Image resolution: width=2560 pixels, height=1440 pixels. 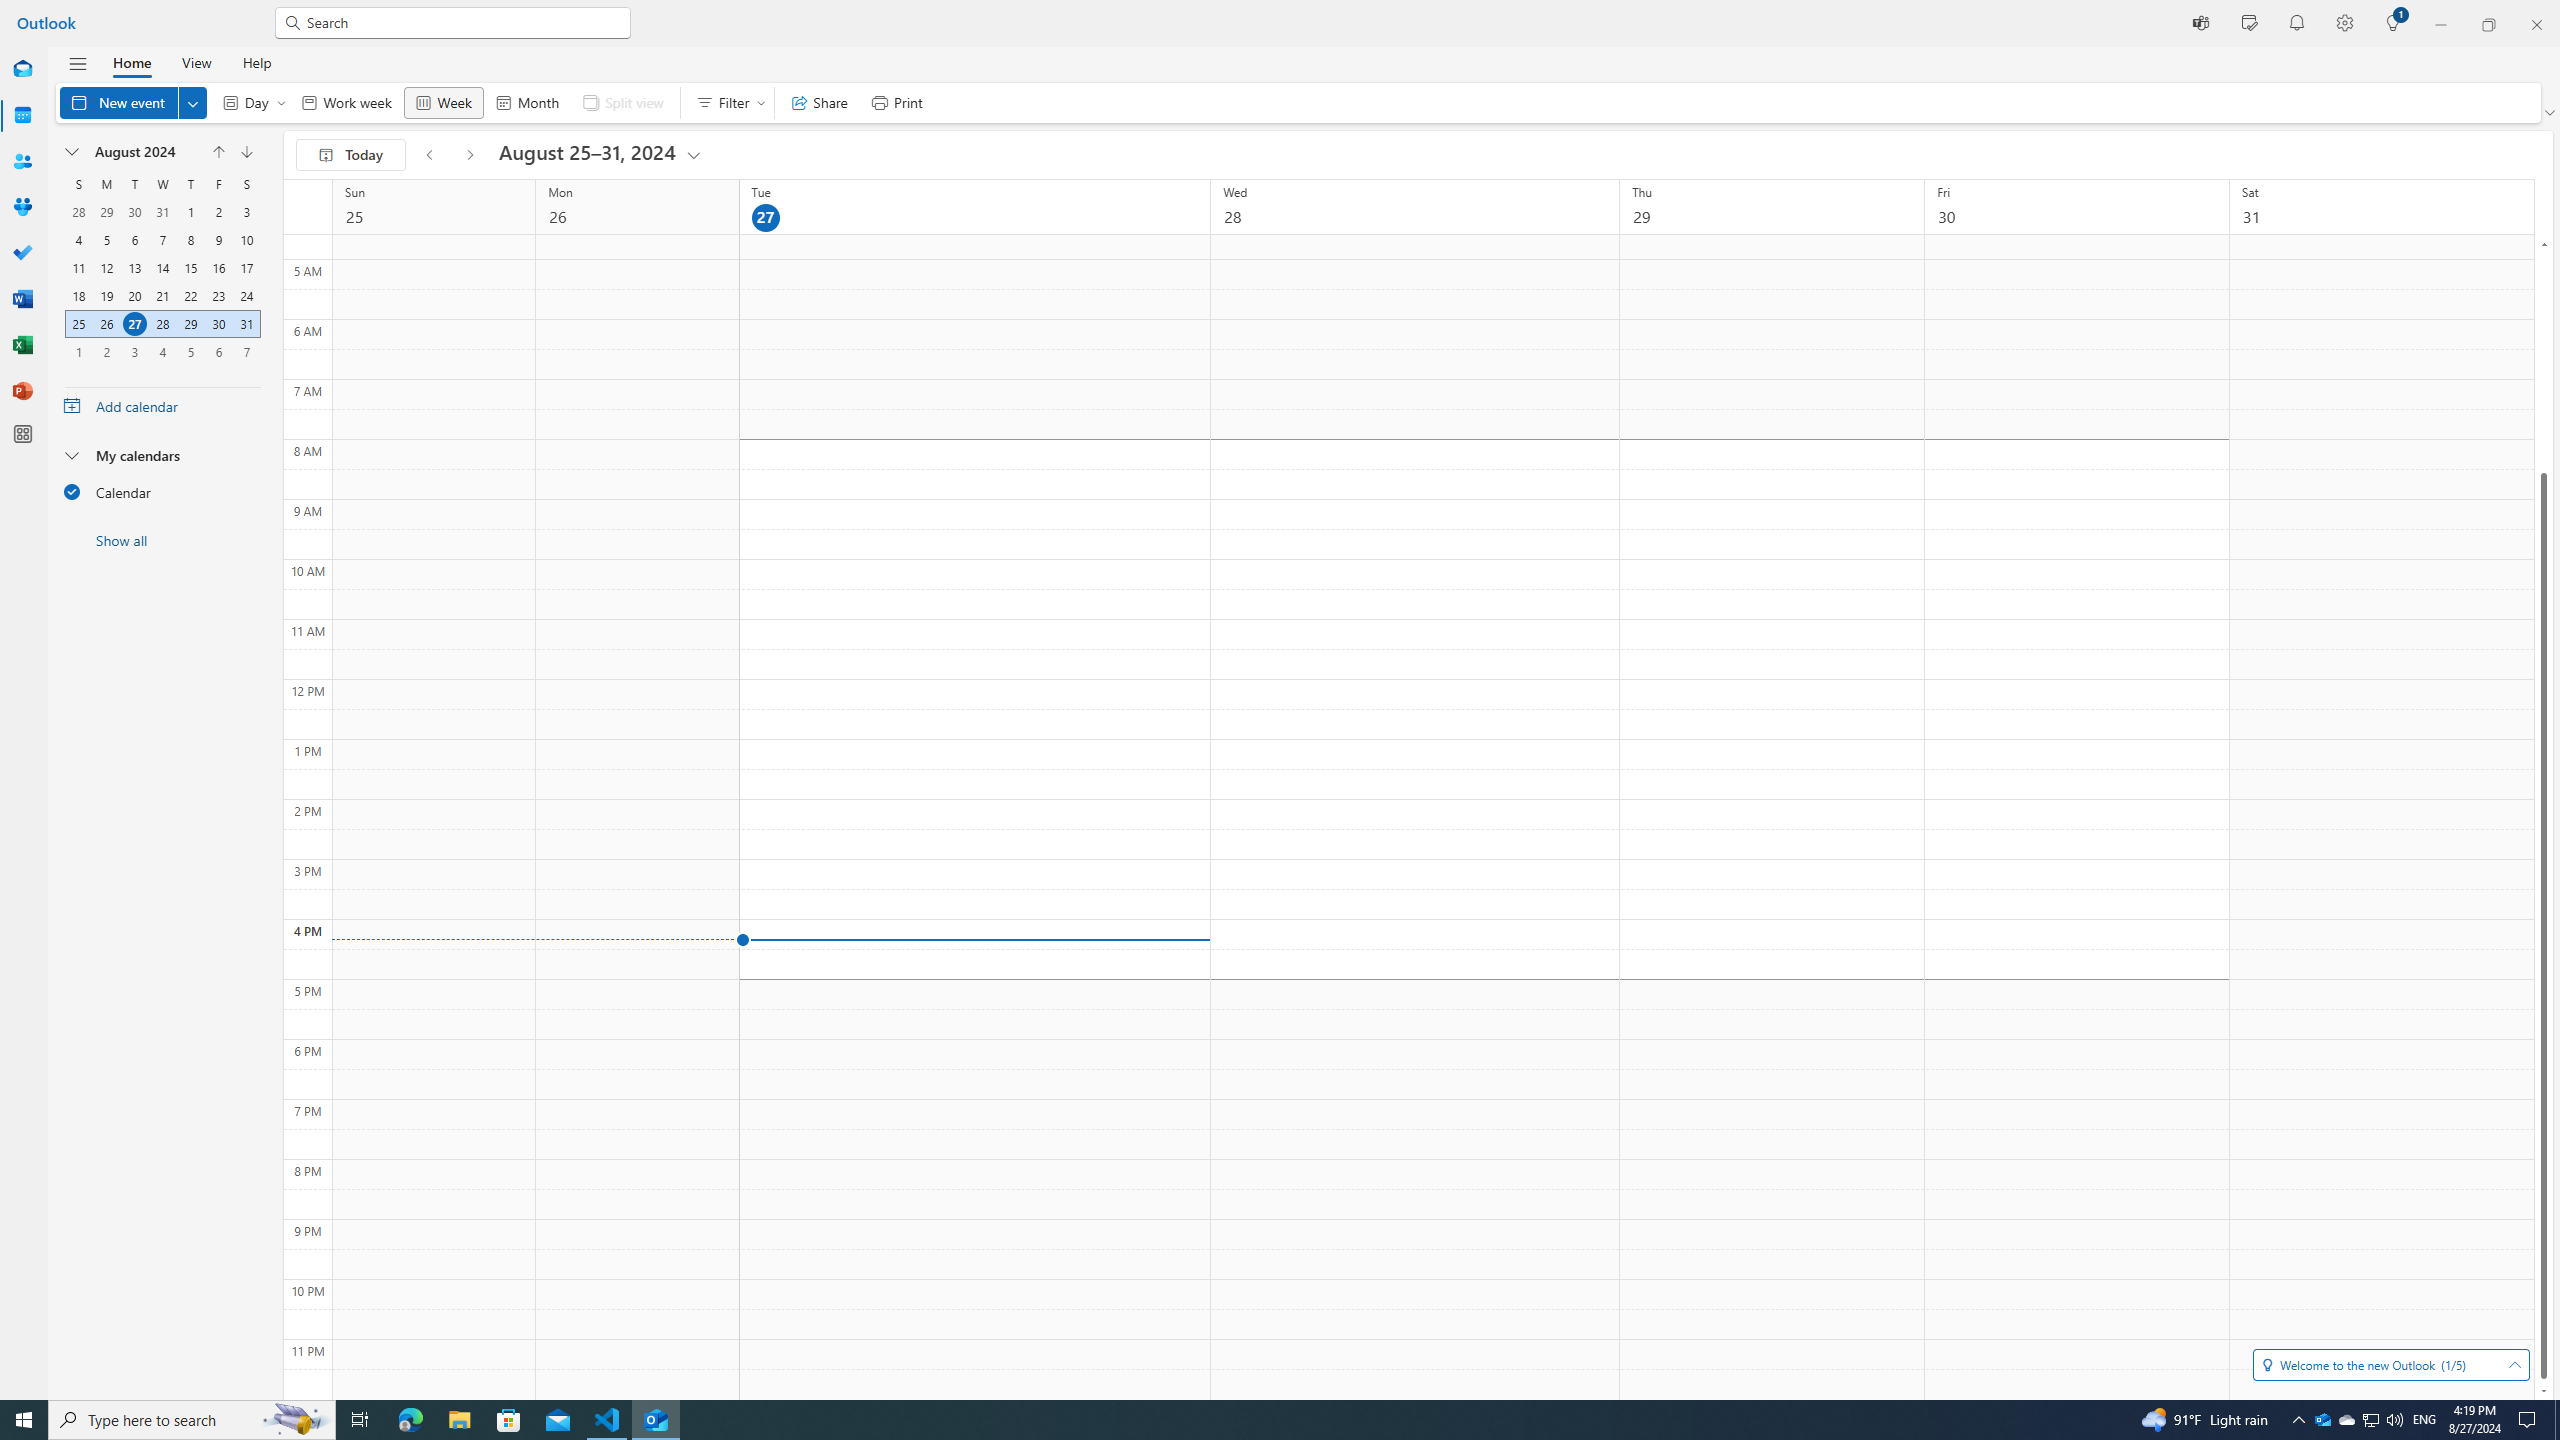 I want to click on 28, August, 2024, so click(x=162, y=324).